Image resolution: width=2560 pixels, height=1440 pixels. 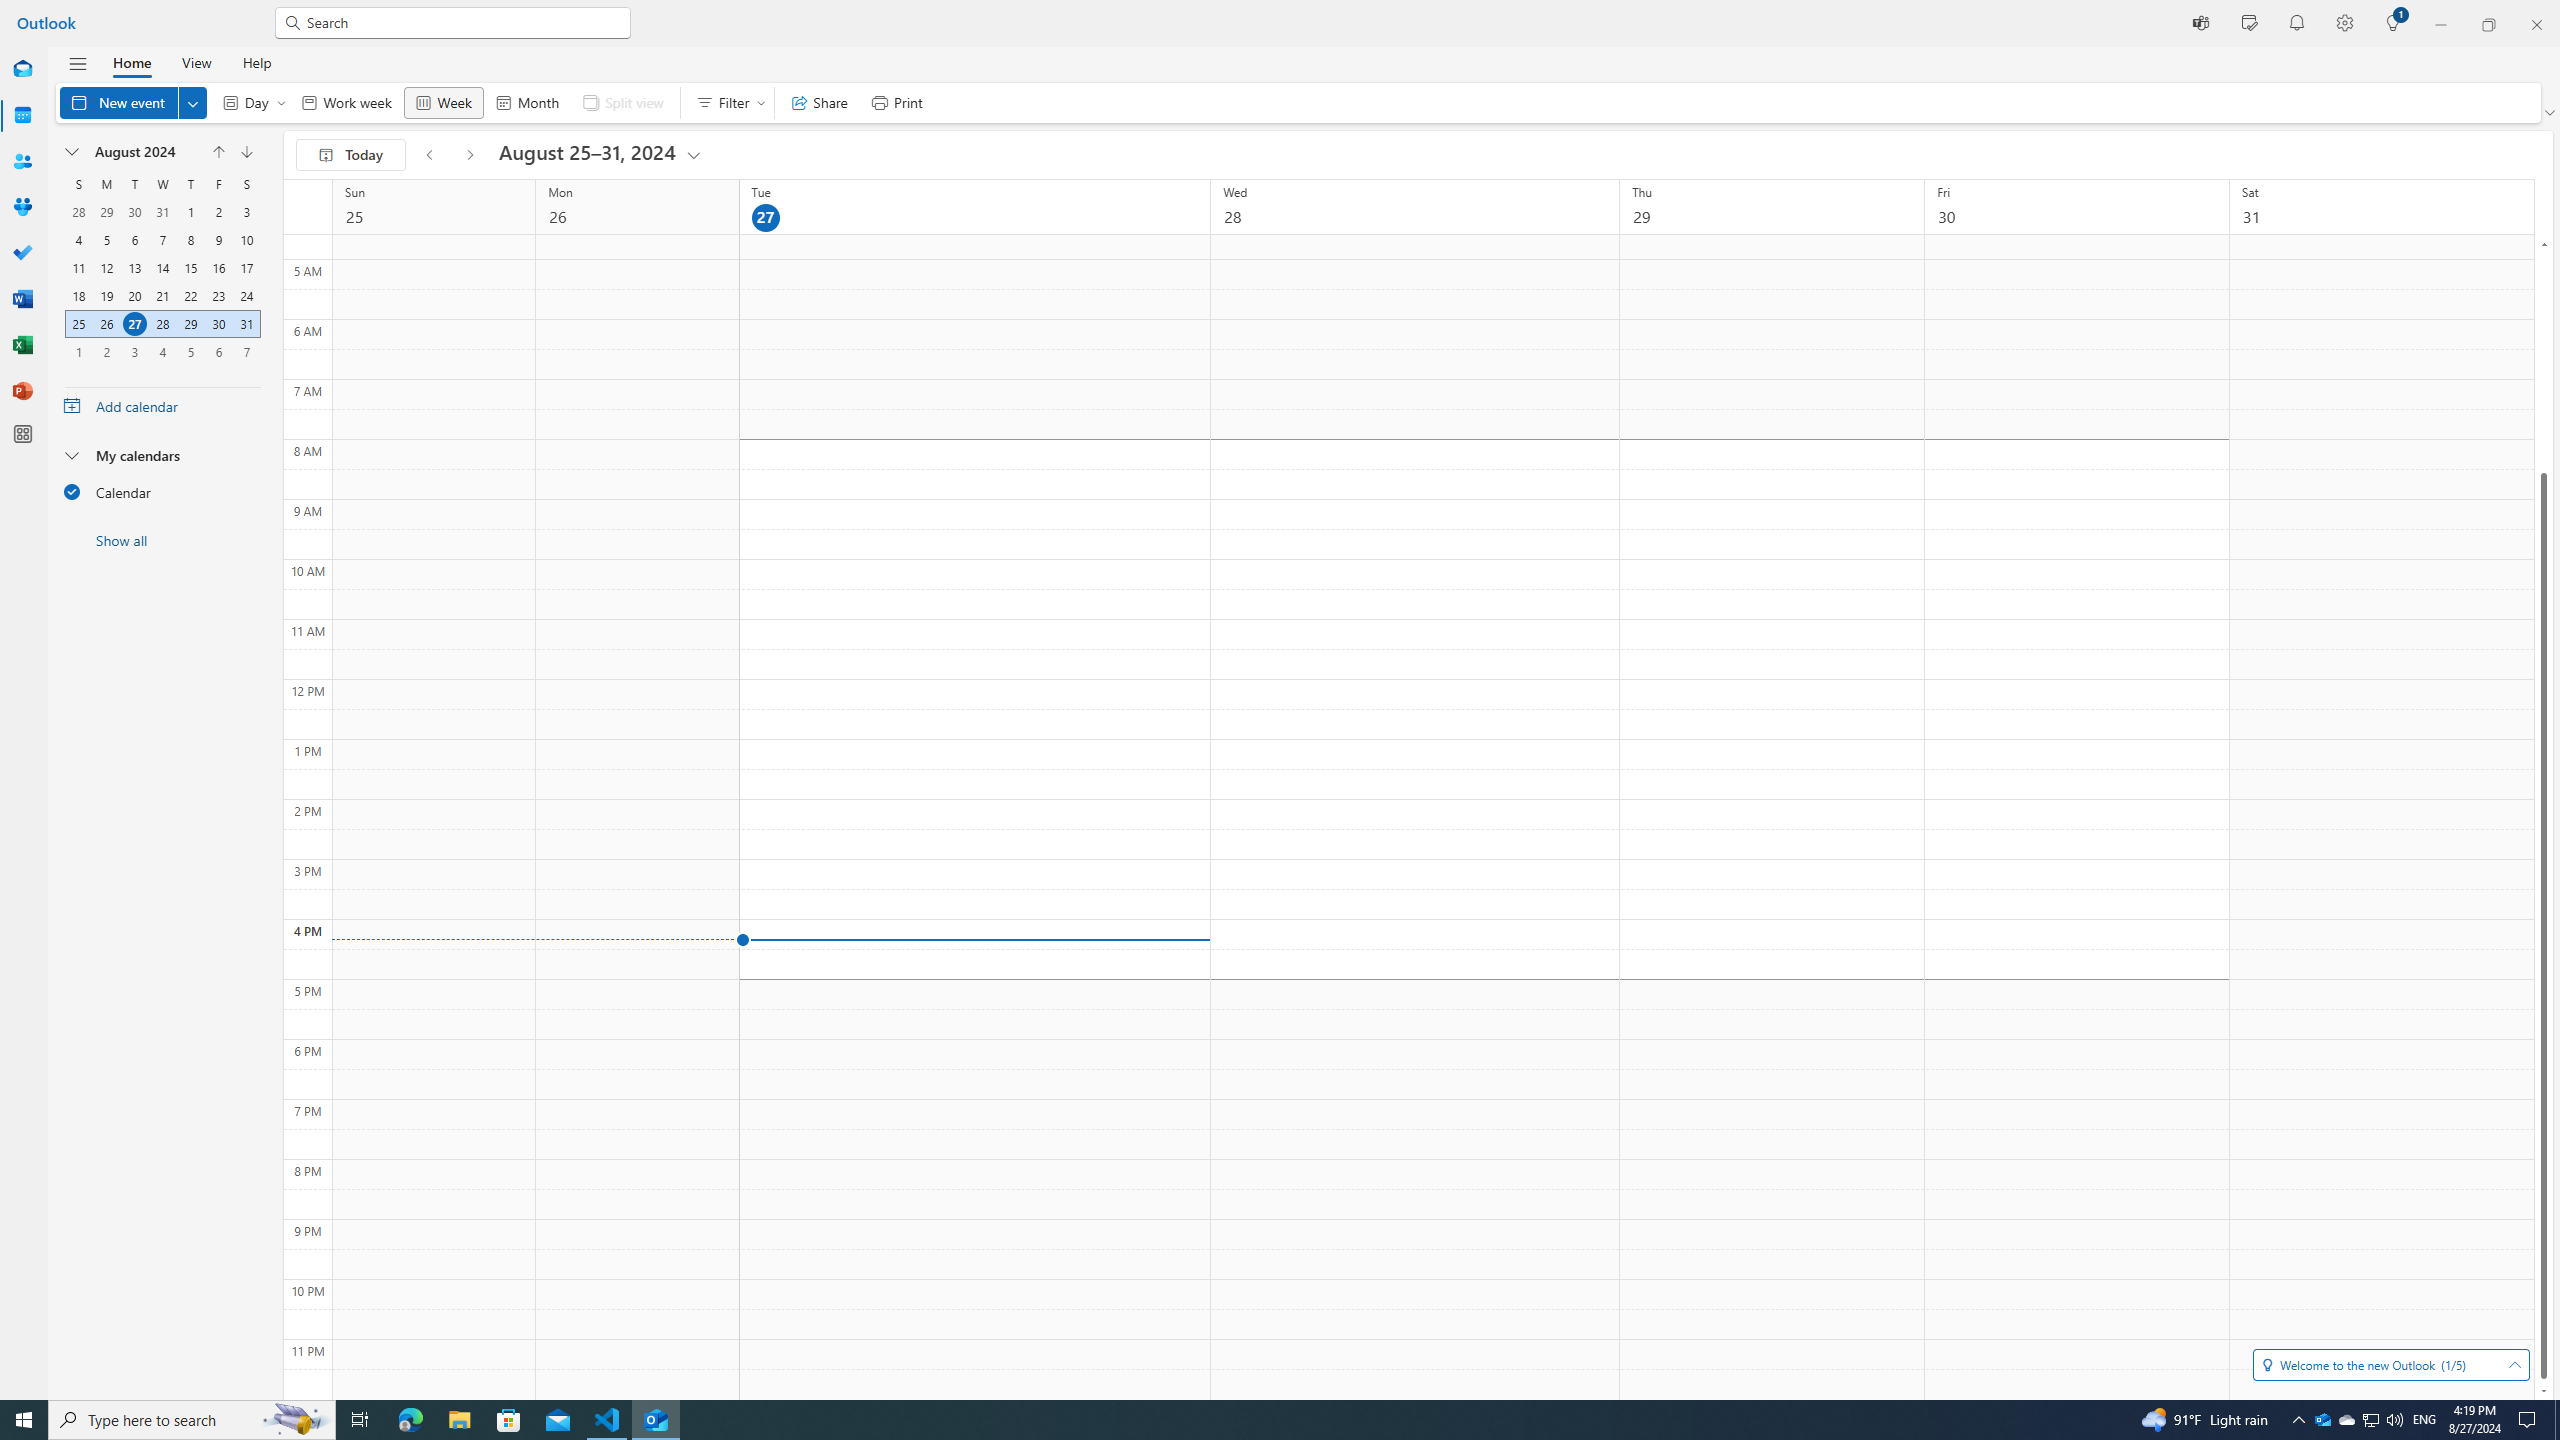 I want to click on 28, August, 2024, so click(x=162, y=324).